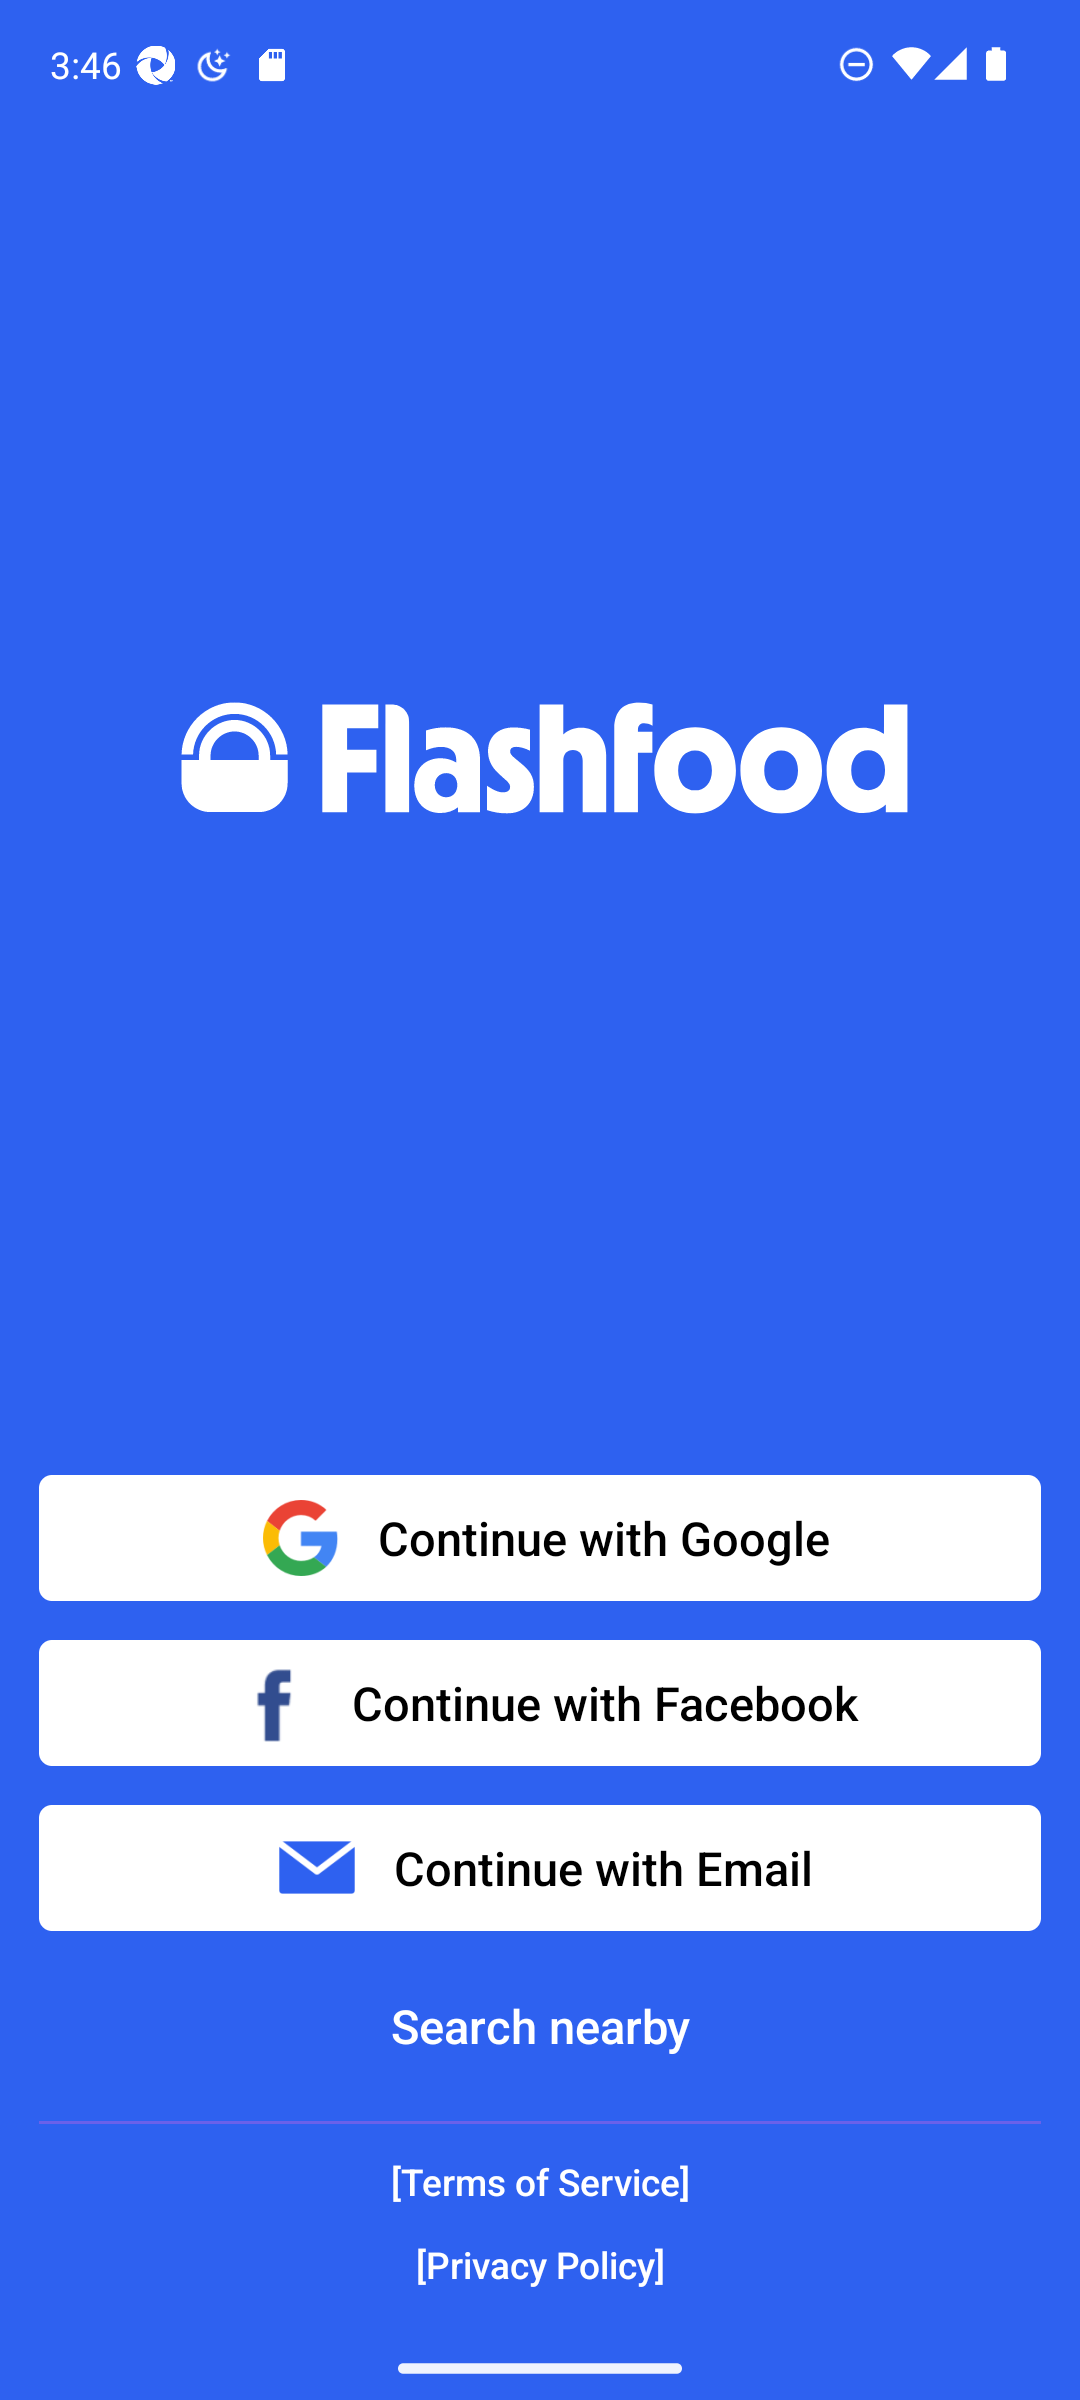  What do you see at coordinates (540, 1702) in the screenshot?
I see `Continue with Facebook` at bounding box center [540, 1702].